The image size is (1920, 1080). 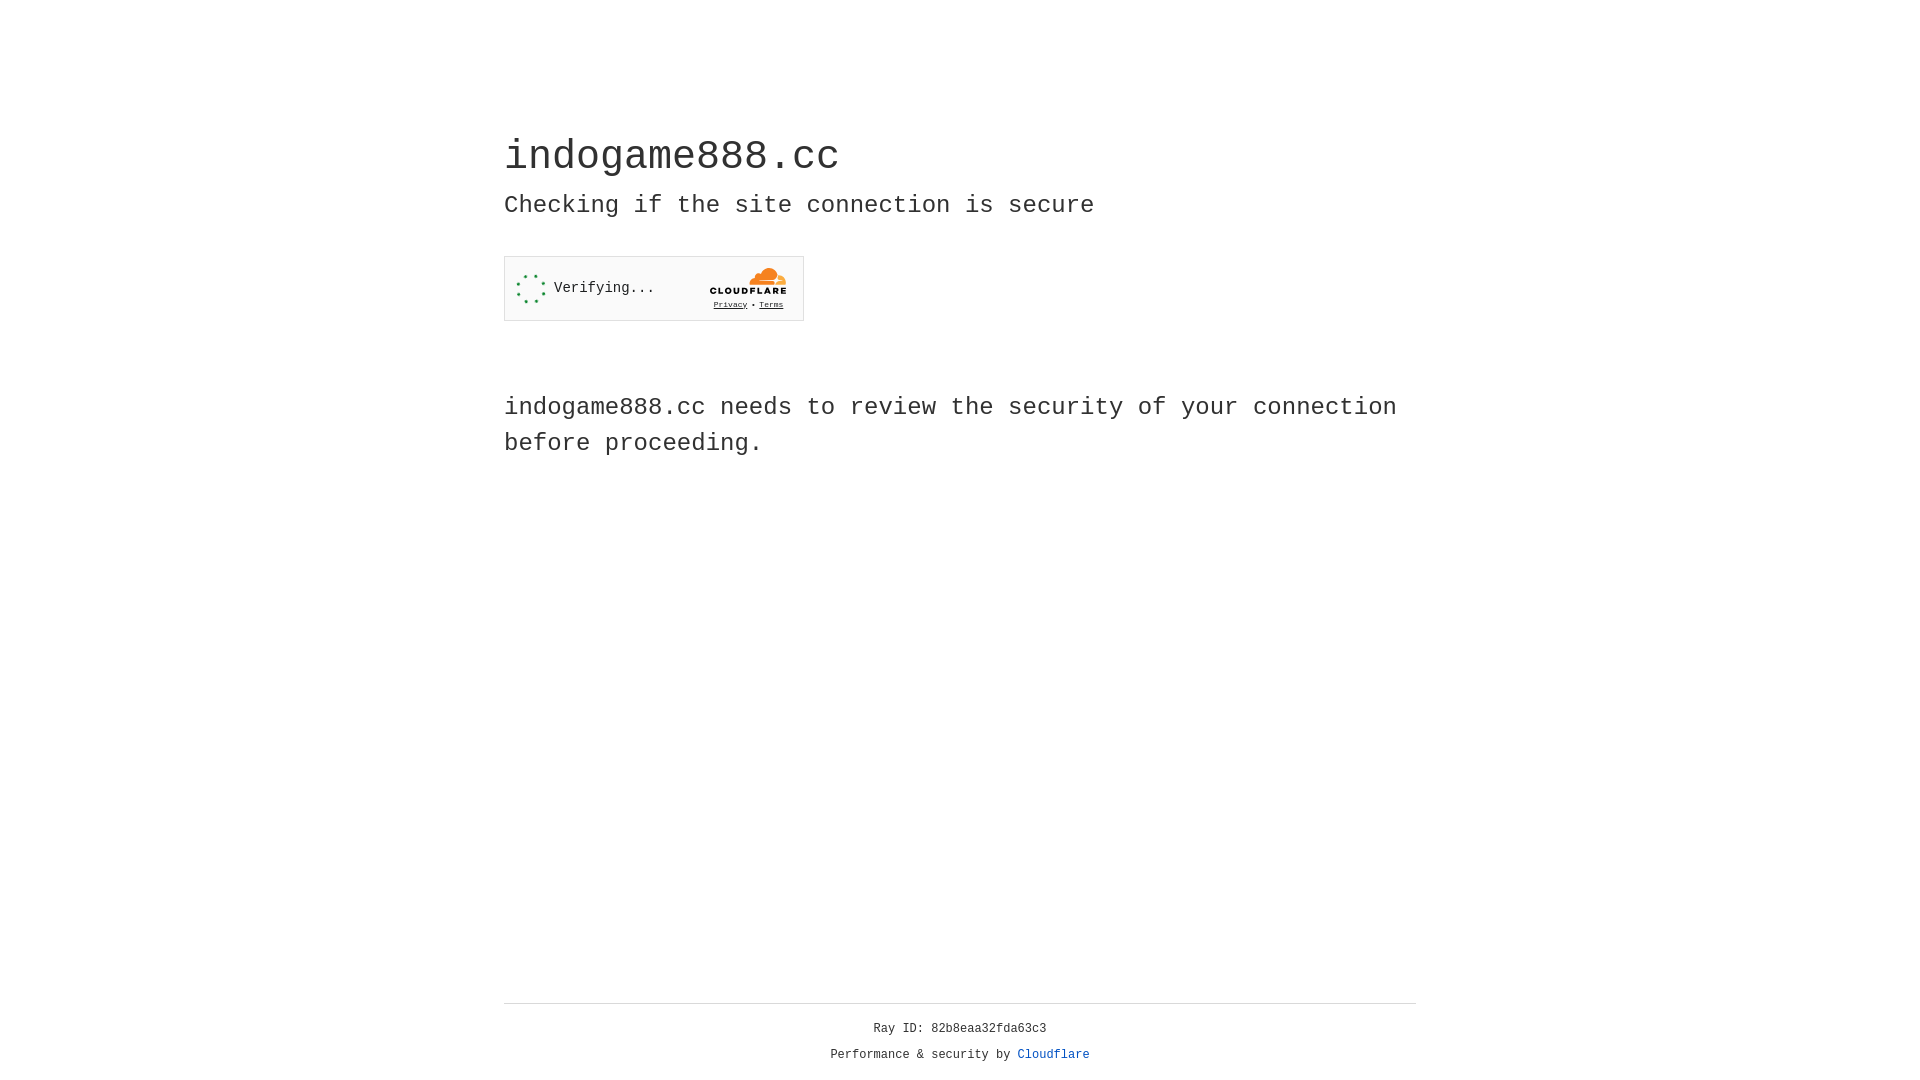 I want to click on Widget containing a Cloudflare security challenge, so click(x=654, y=288).